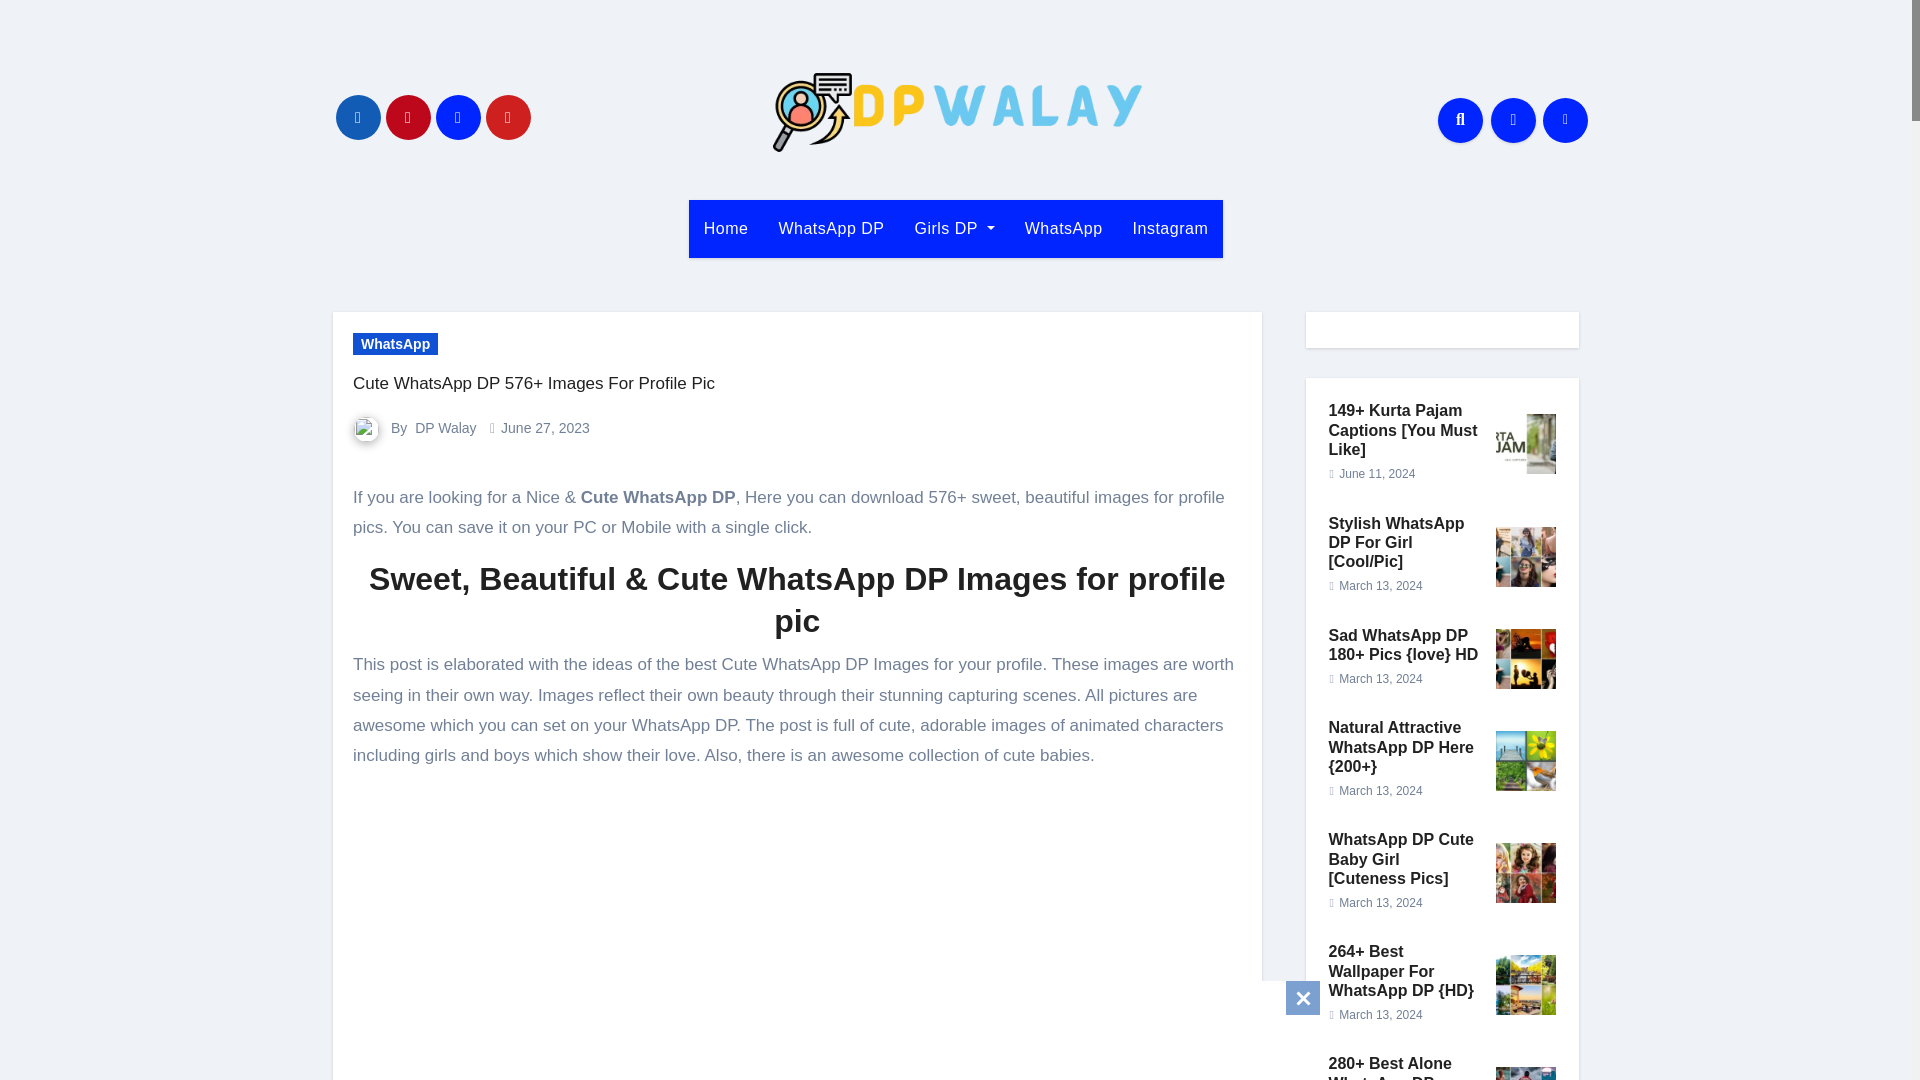 The image size is (1920, 1080). I want to click on June 27, 2023, so click(545, 428).